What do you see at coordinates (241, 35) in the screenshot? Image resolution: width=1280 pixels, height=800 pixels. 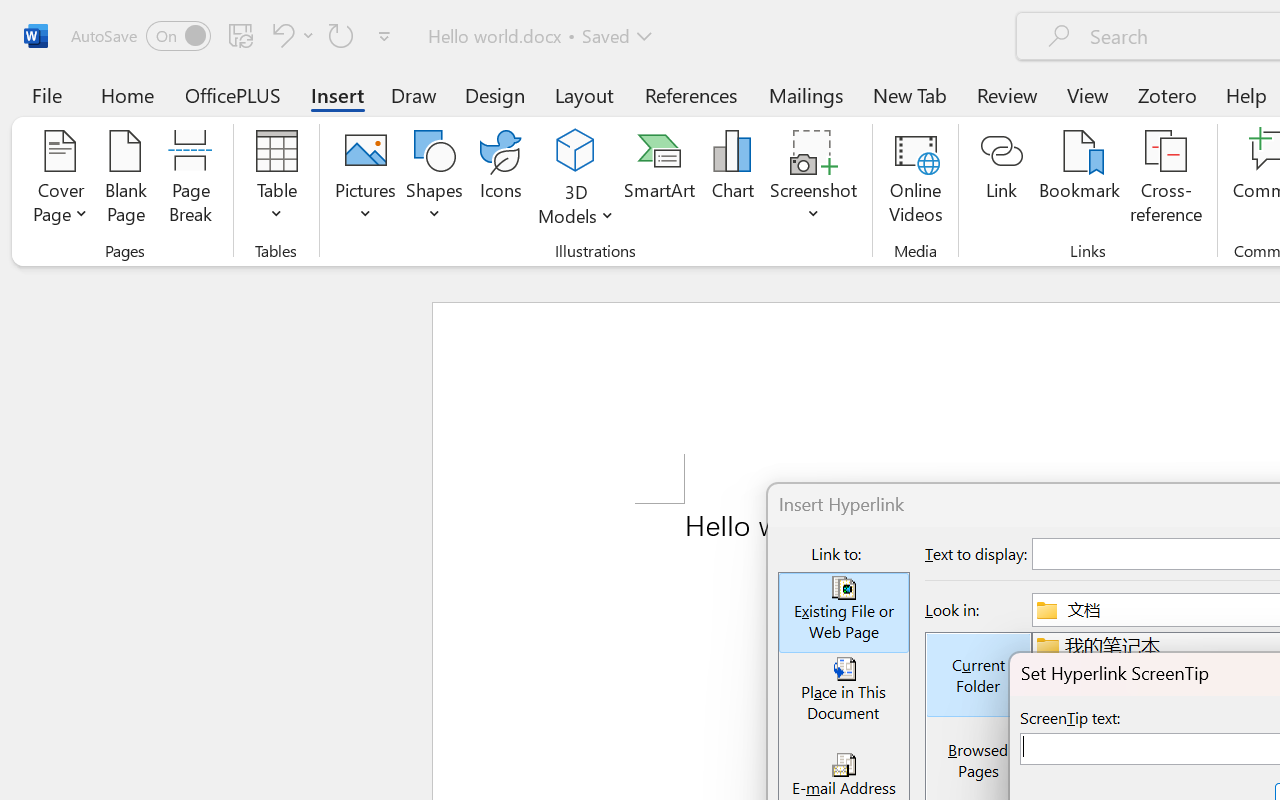 I see `Save` at bounding box center [241, 35].